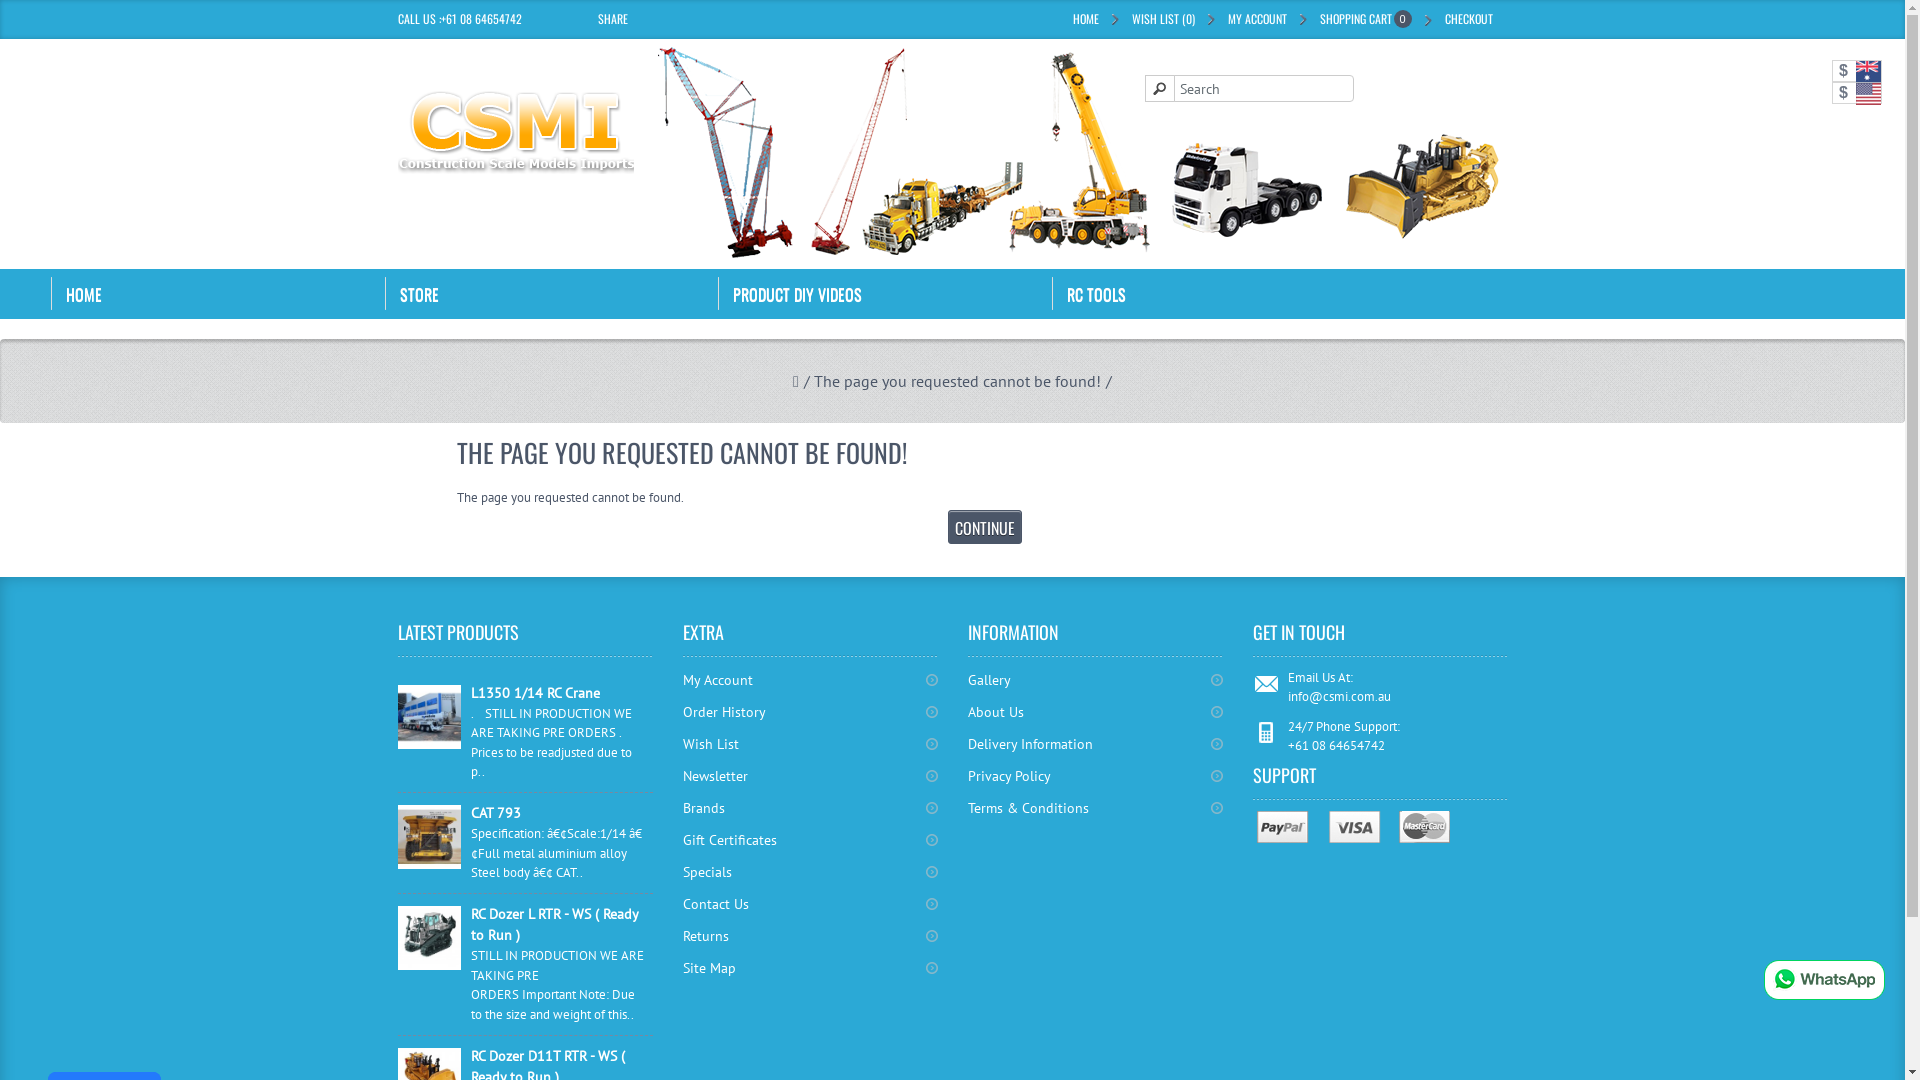 The width and height of the screenshot is (1920, 1080). What do you see at coordinates (1857, 93) in the screenshot?
I see `$` at bounding box center [1857, 93].